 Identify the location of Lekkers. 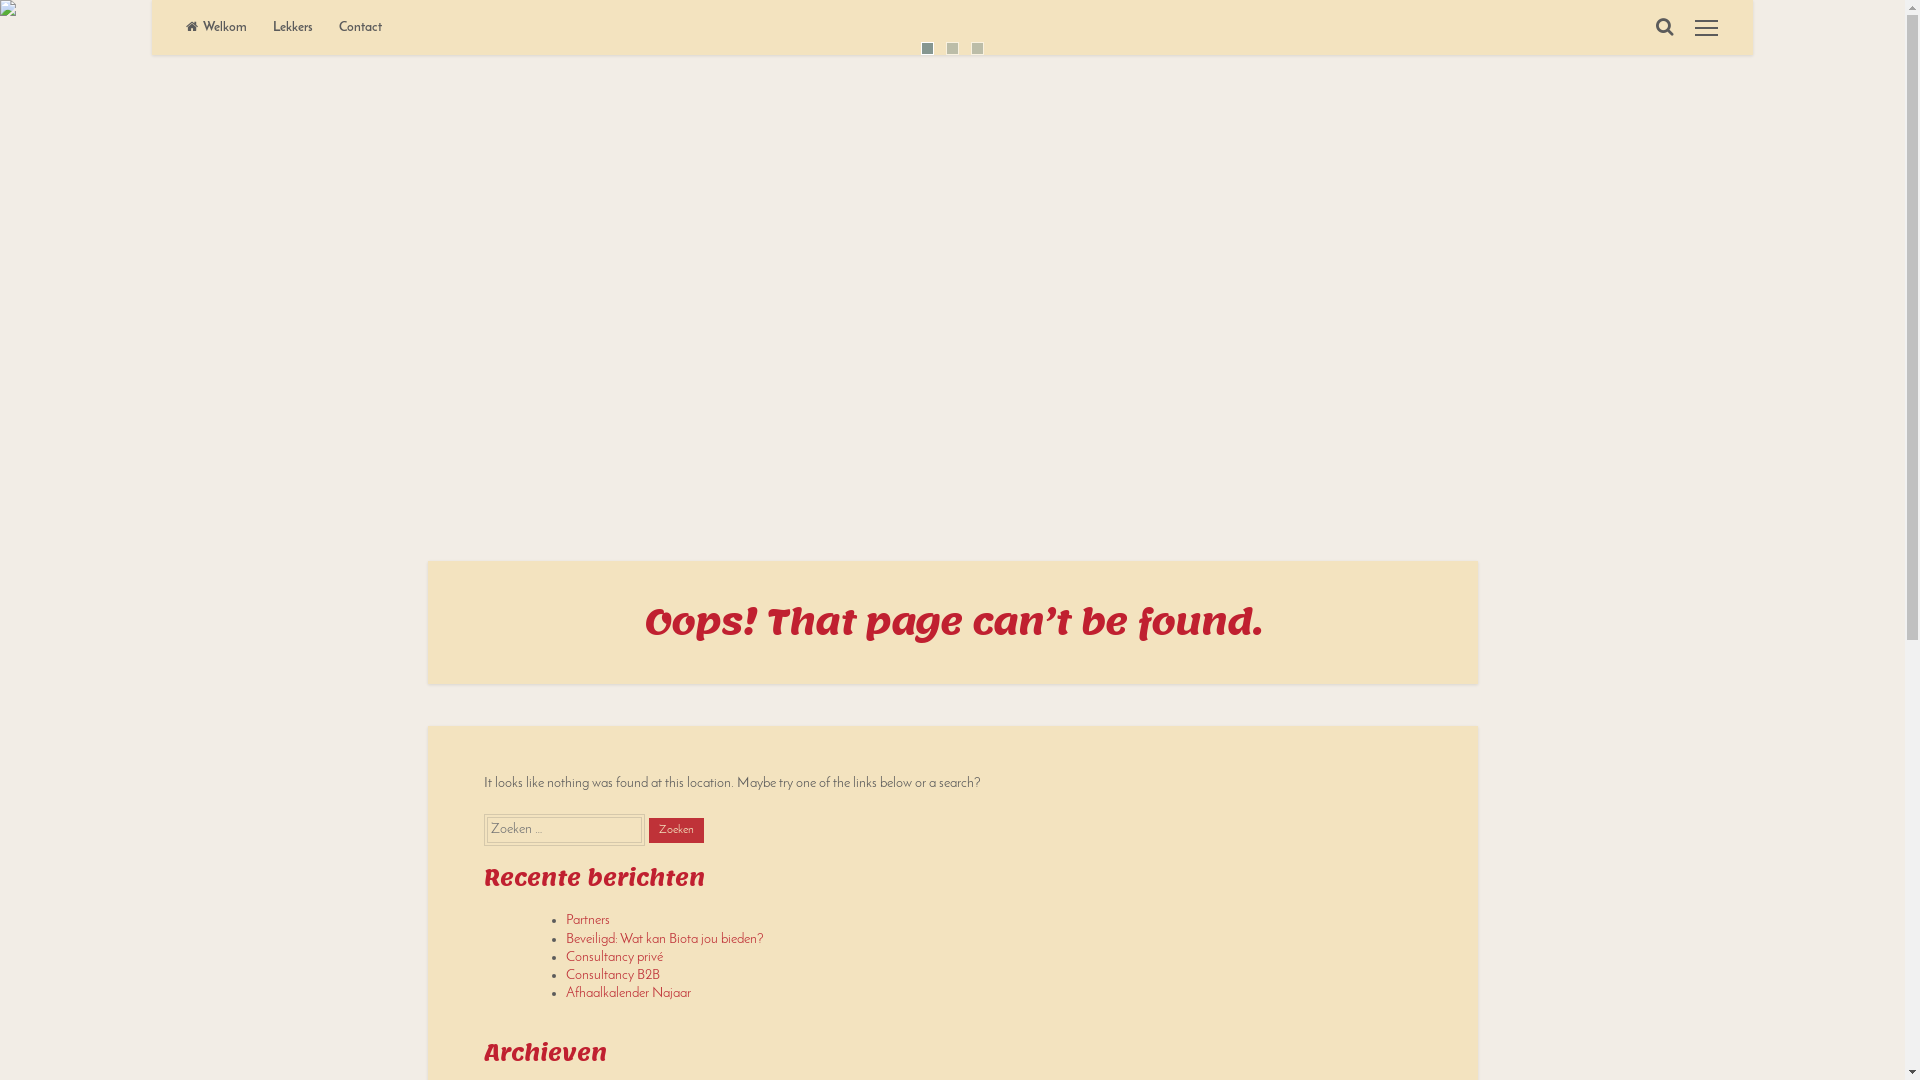
(293, 28).